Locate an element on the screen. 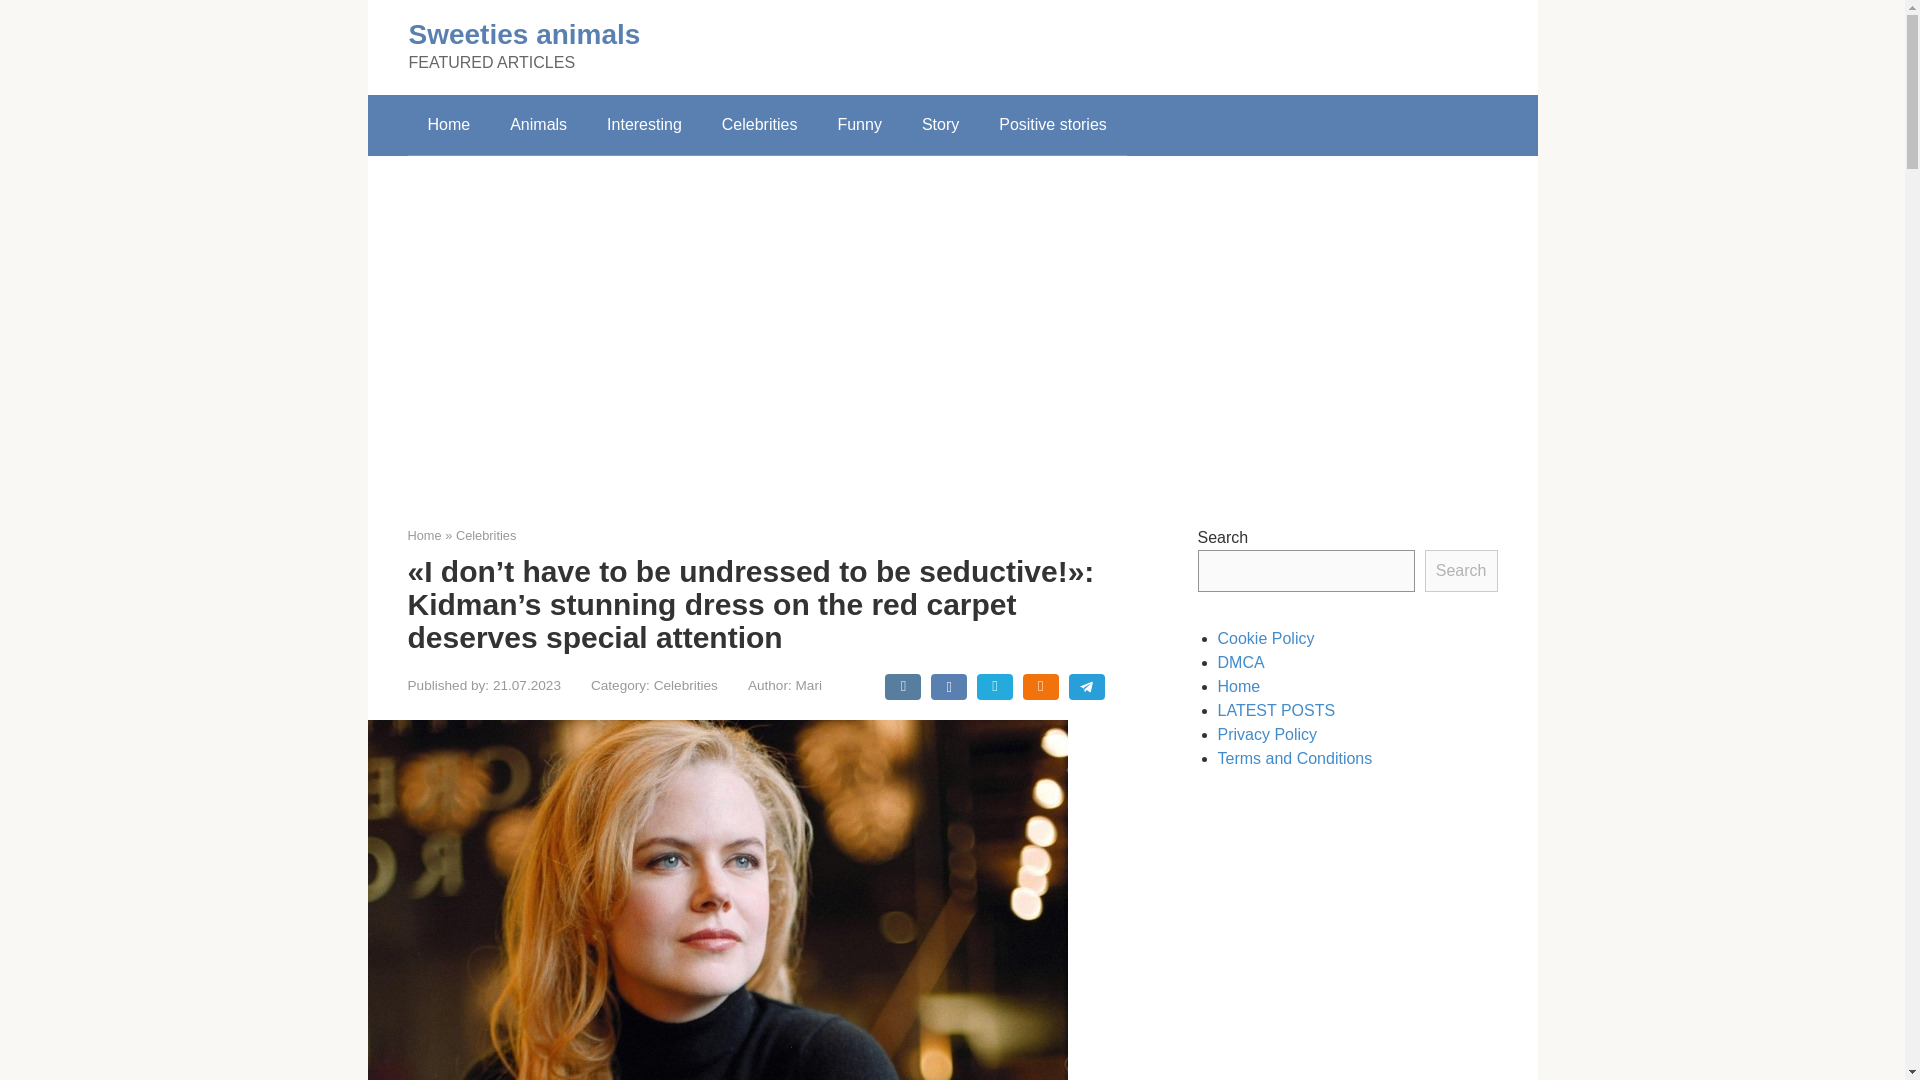  Celebrities is located at coordinates (486, 536).